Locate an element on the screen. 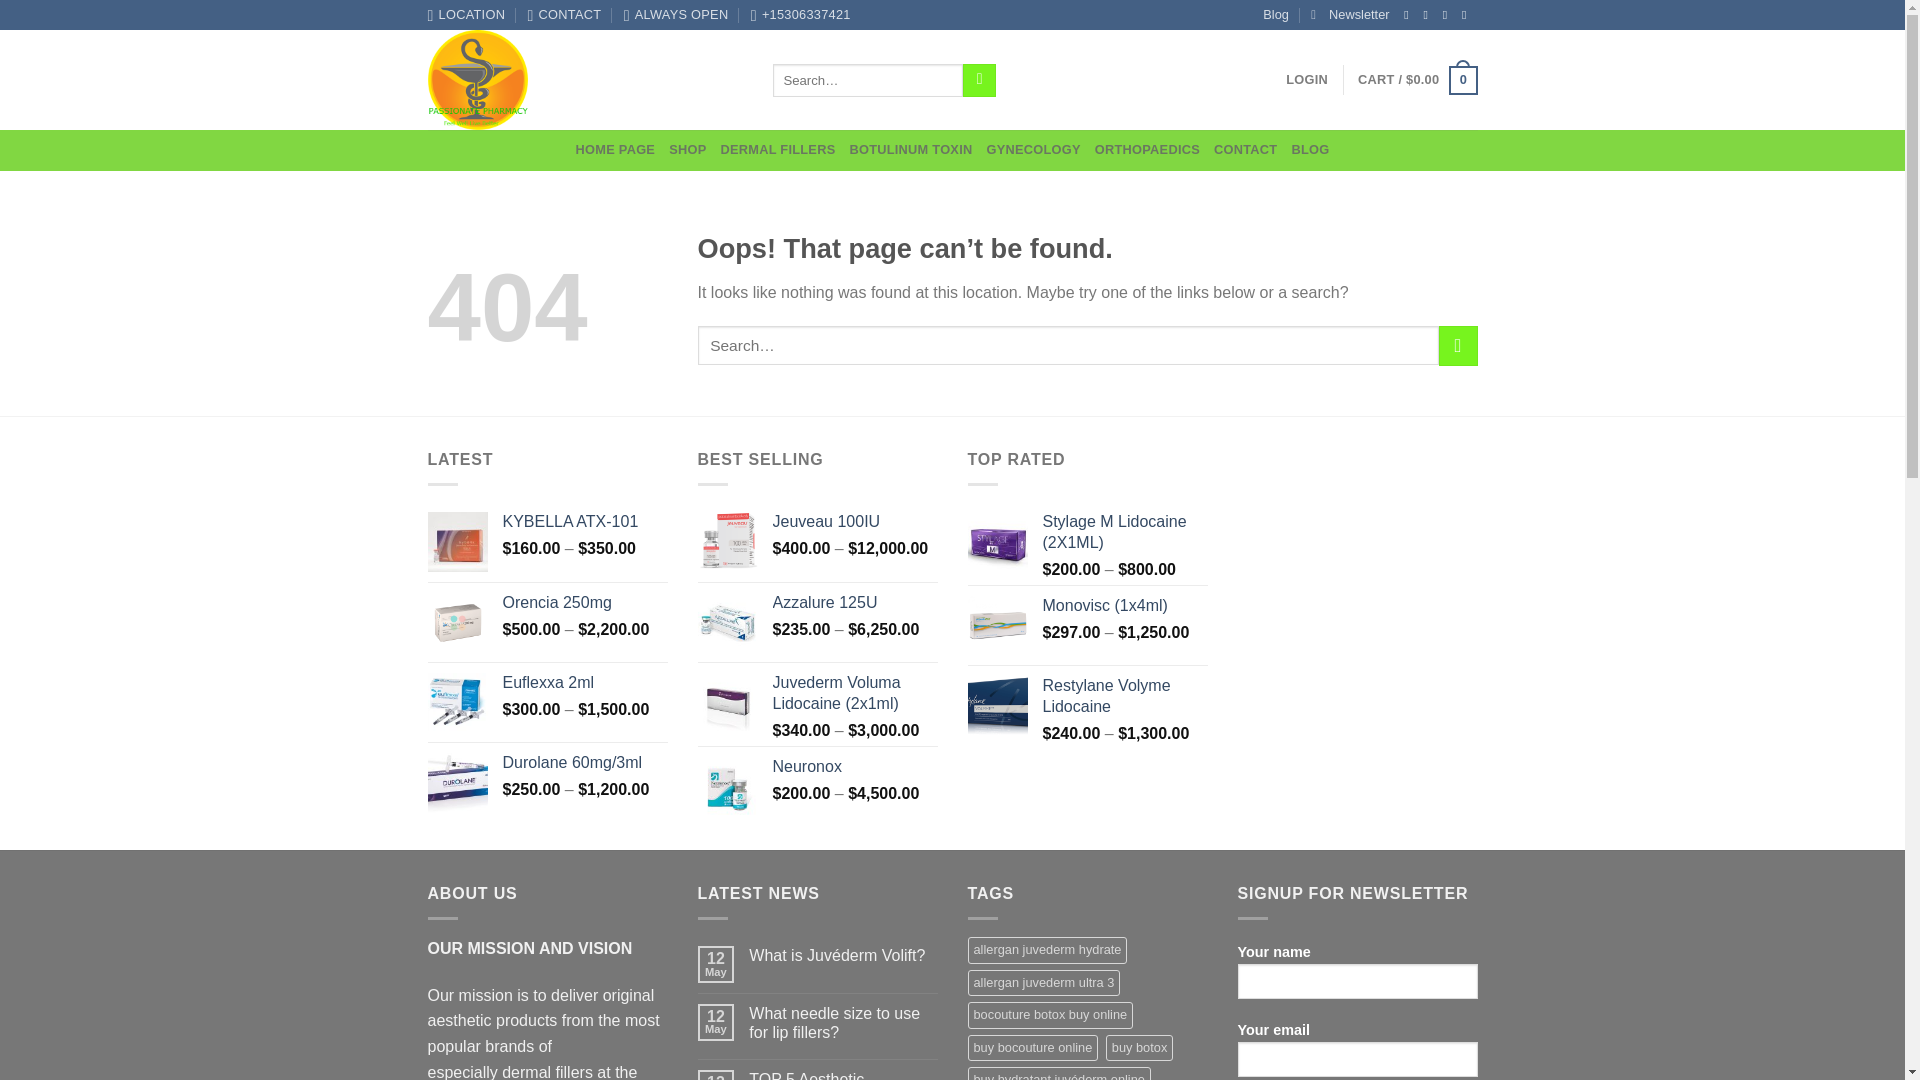 Image resolution: width=1920 pixels, height=1080 pixels. ORTHOPAEDICS is located at coordinates (1147, 149).